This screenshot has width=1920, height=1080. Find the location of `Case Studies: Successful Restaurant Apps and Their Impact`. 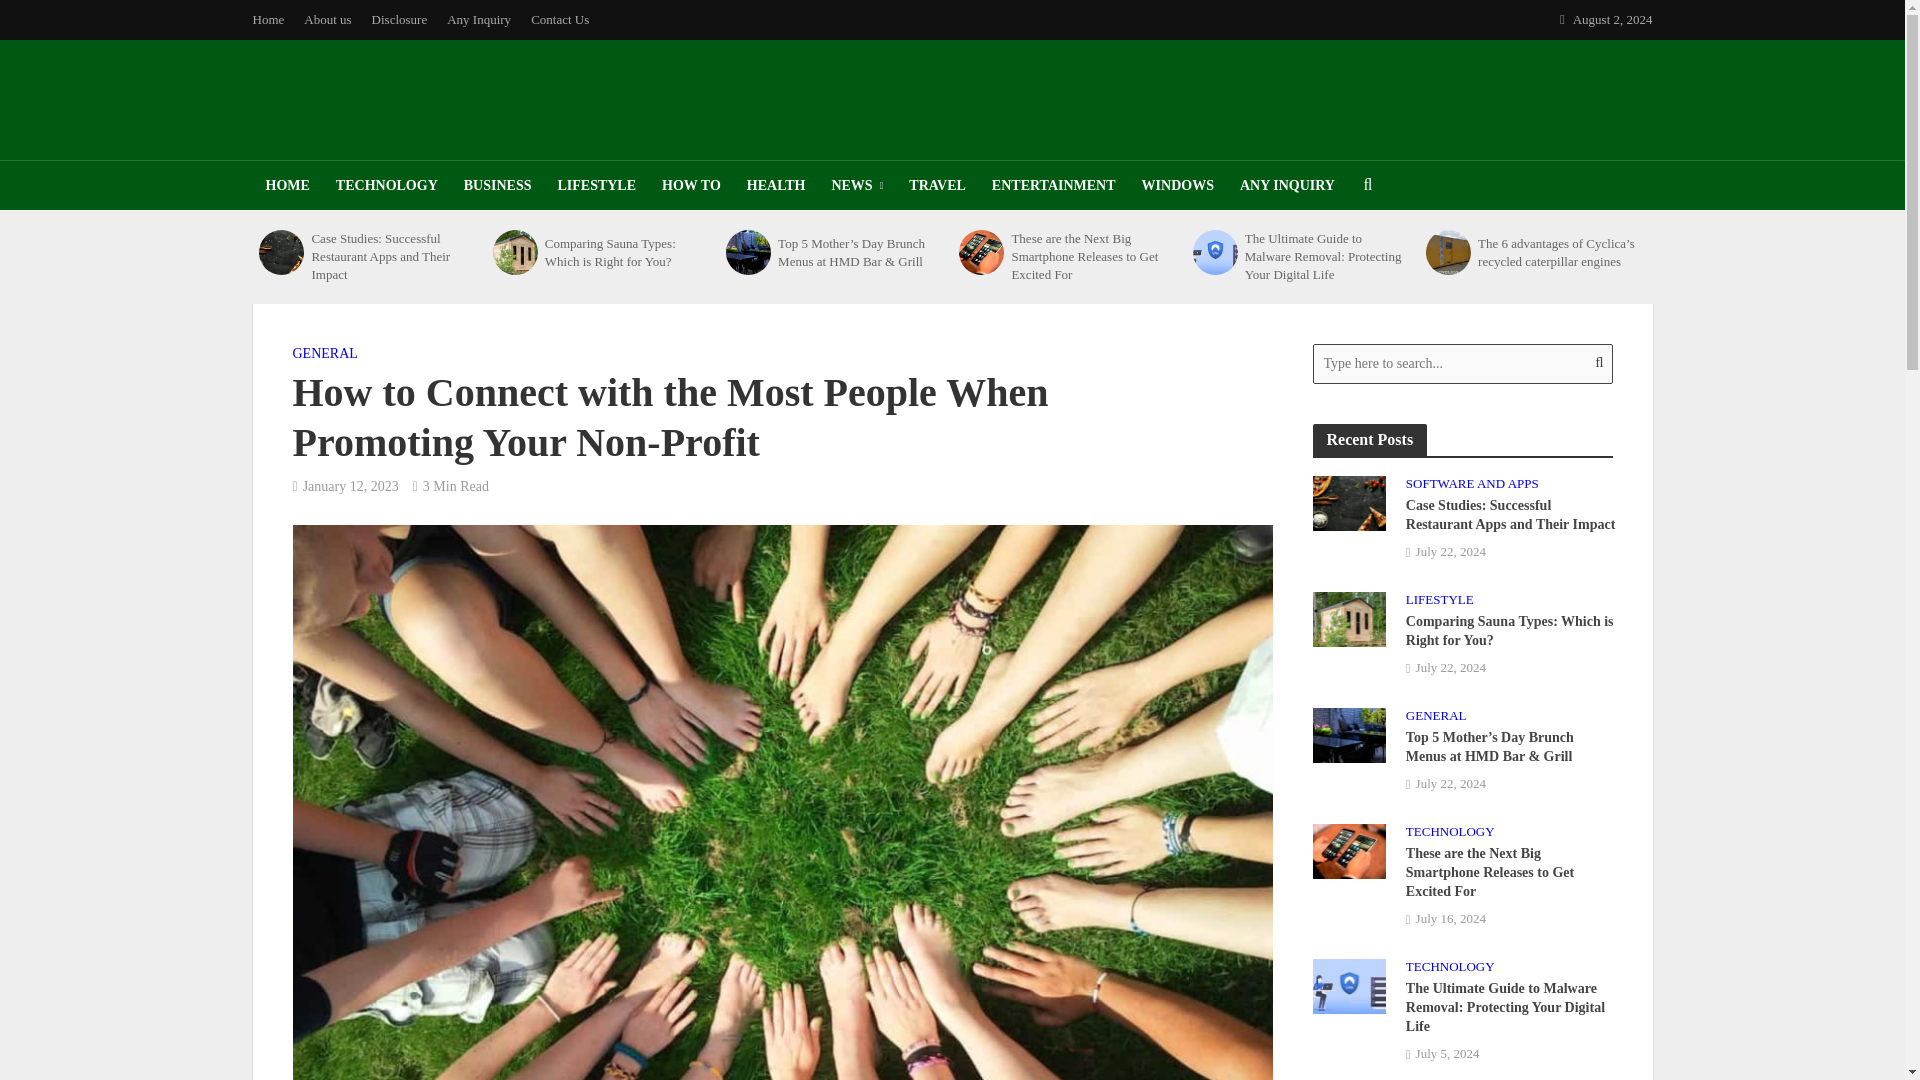

Case Studies: Successful Restaurant Apps and Their Impact is located at coordinates (281, 252).